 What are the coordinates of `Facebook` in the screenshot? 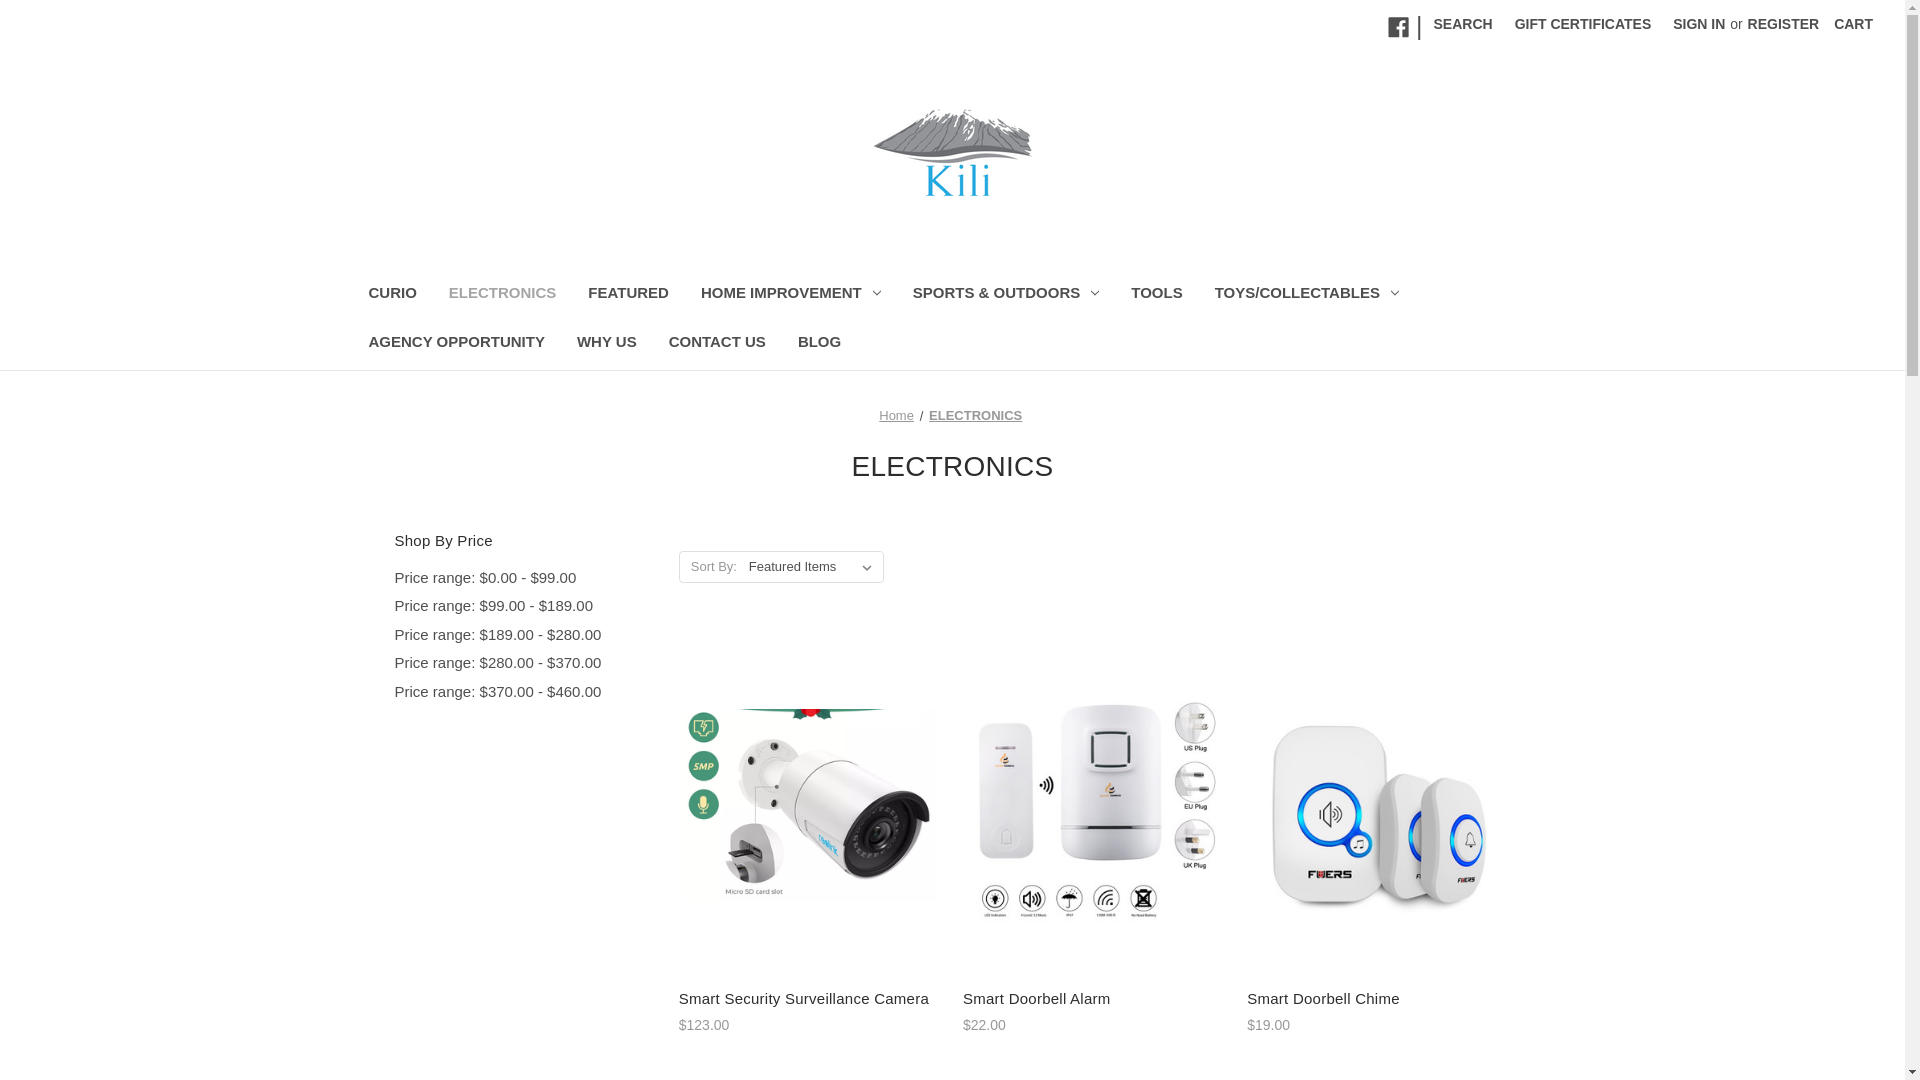 It's located at (1398, 28).